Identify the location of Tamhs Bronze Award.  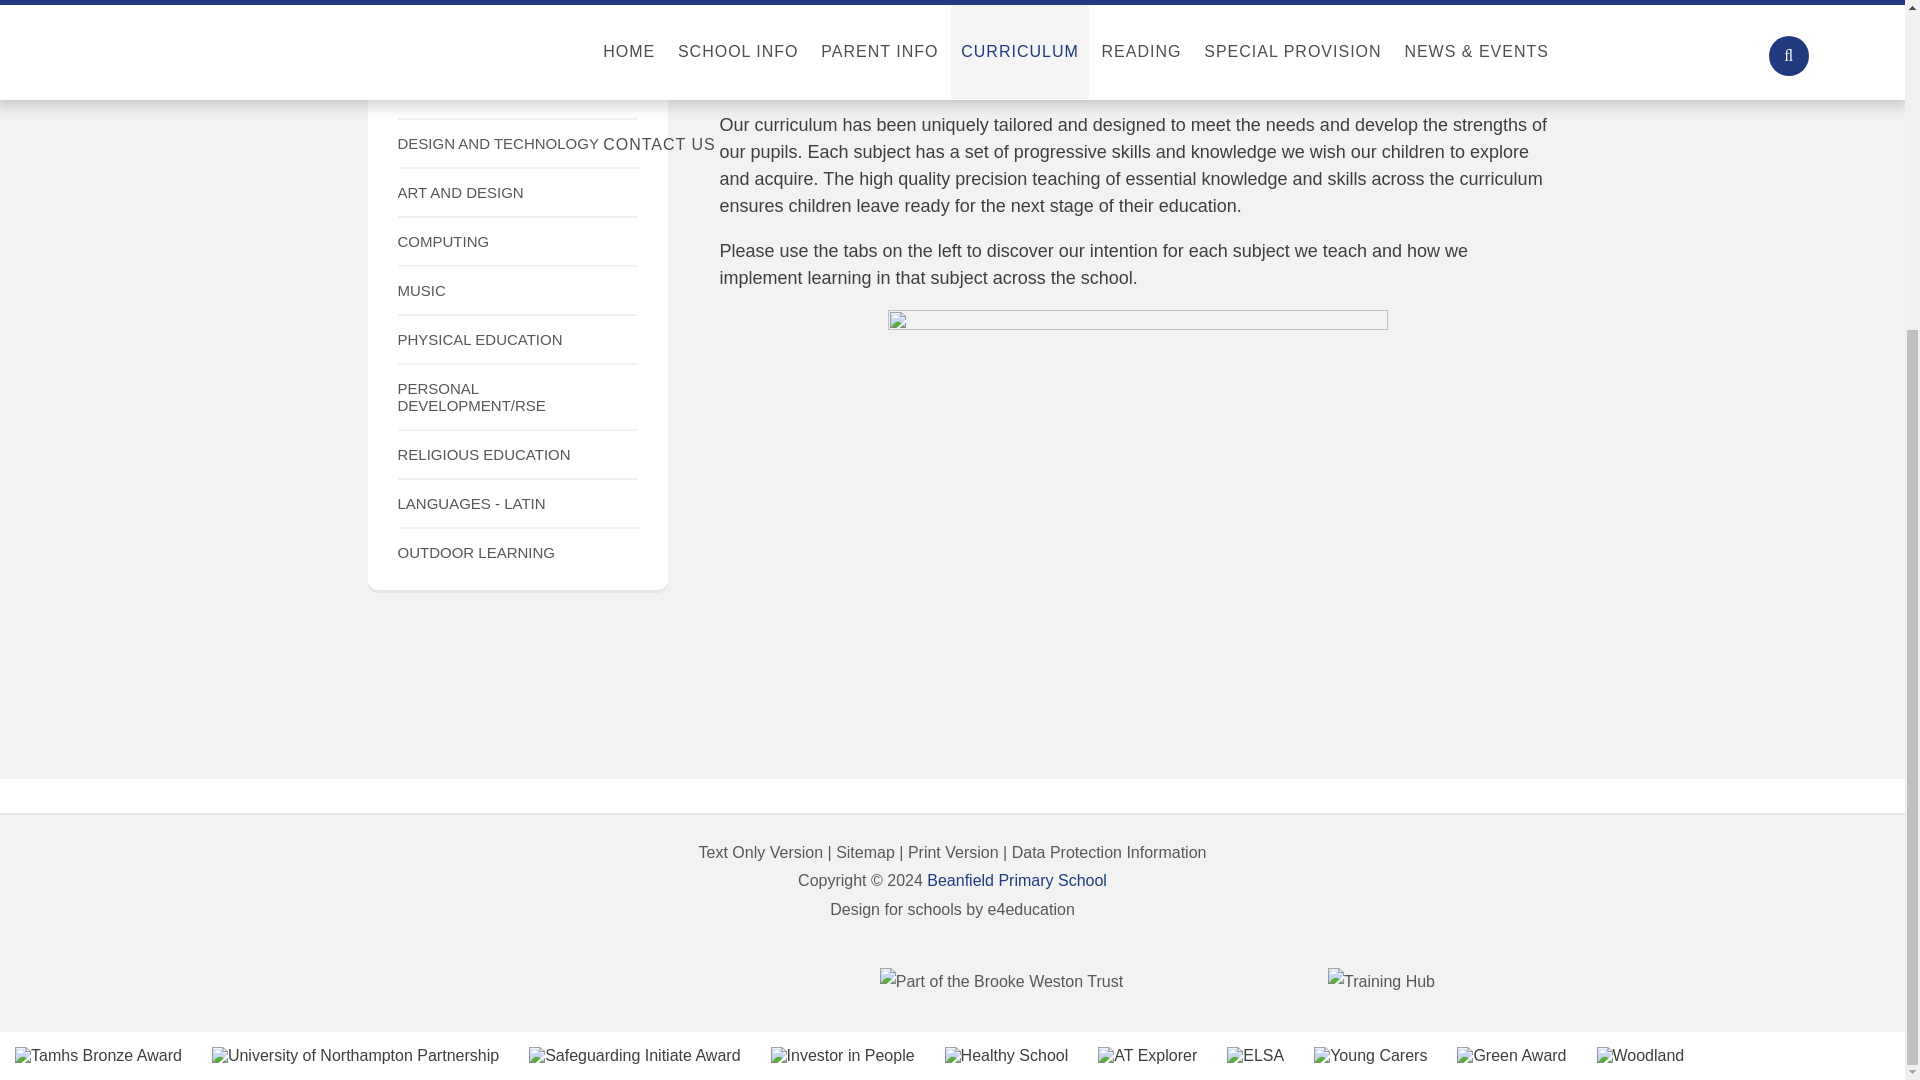
(98, 1055).